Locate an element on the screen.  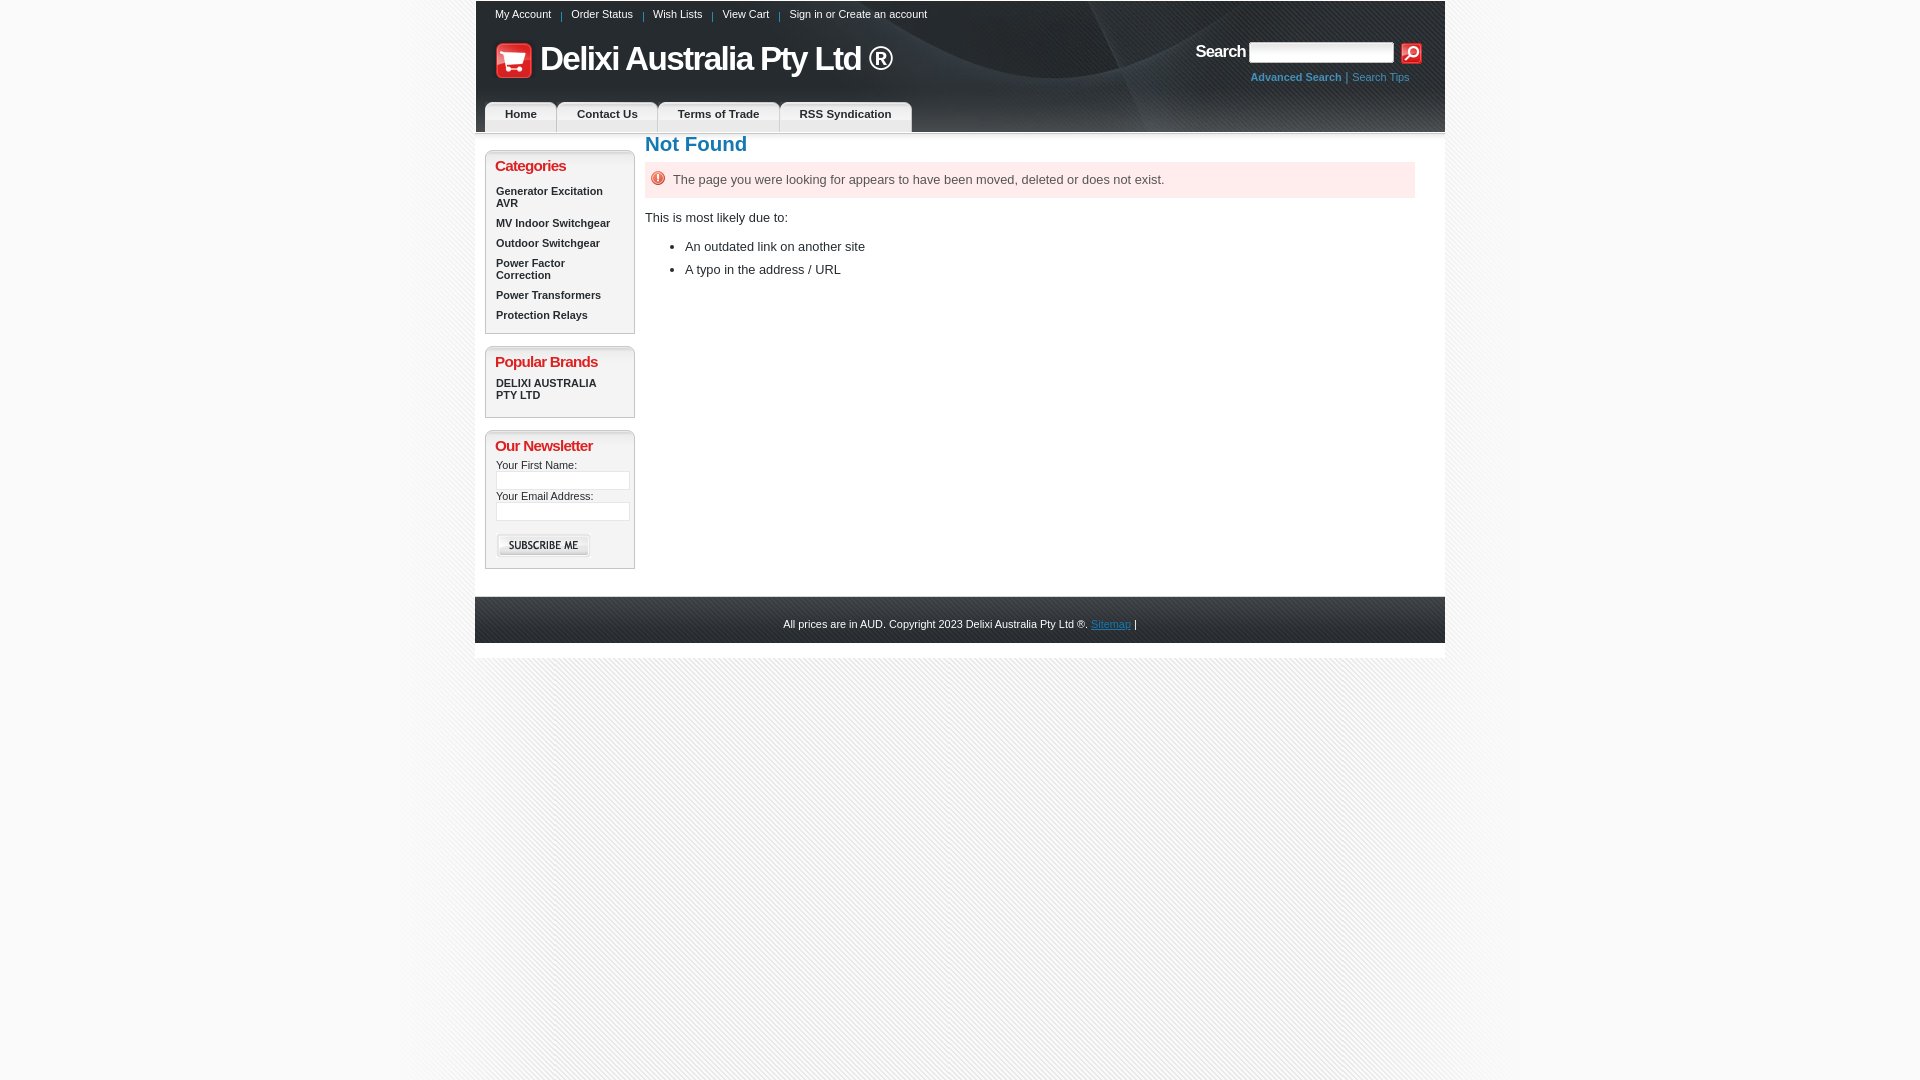
Sign in is located at coordinates (806, 14).